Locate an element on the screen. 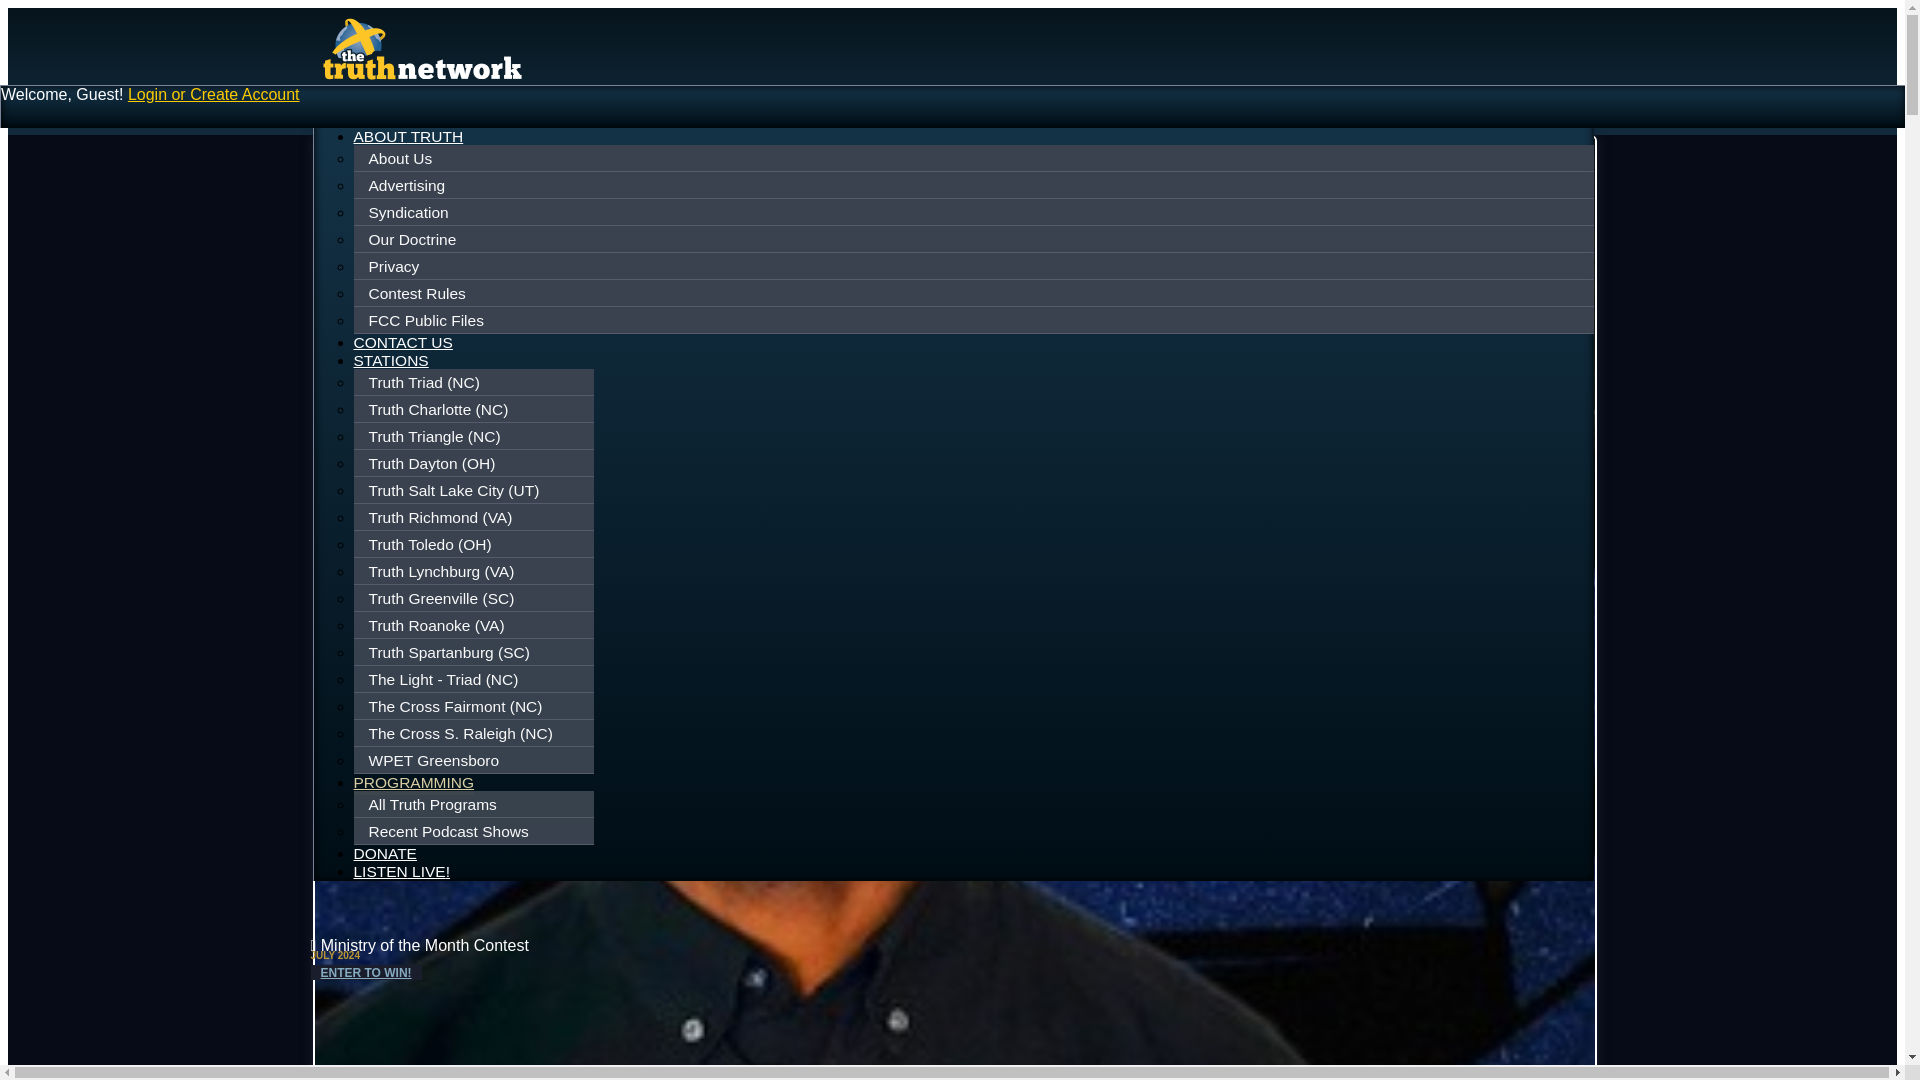 This screenshot has height=1080, width=1920. Contest Rules is located at coordinates (975, 293).